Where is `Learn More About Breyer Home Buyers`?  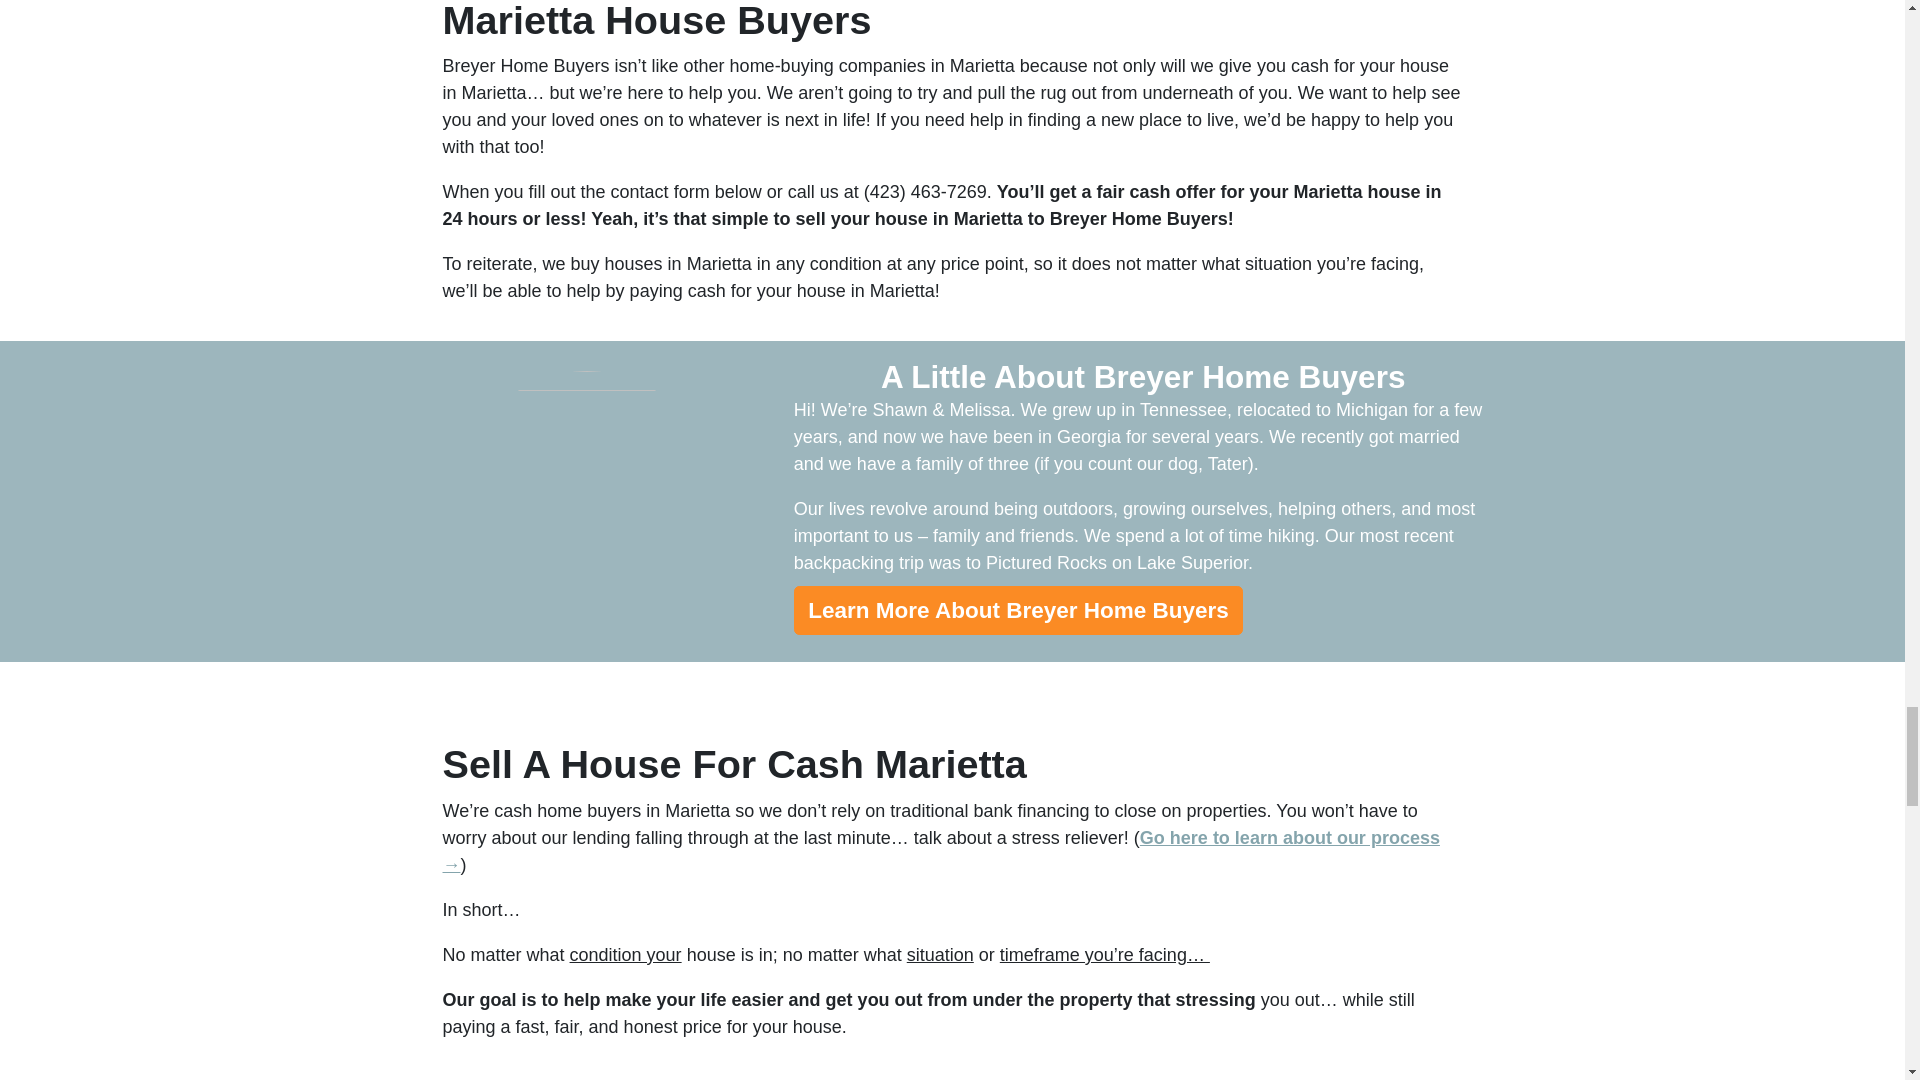 Learn More About Breyer Home Buyers is located at coordinates (1019, 610).